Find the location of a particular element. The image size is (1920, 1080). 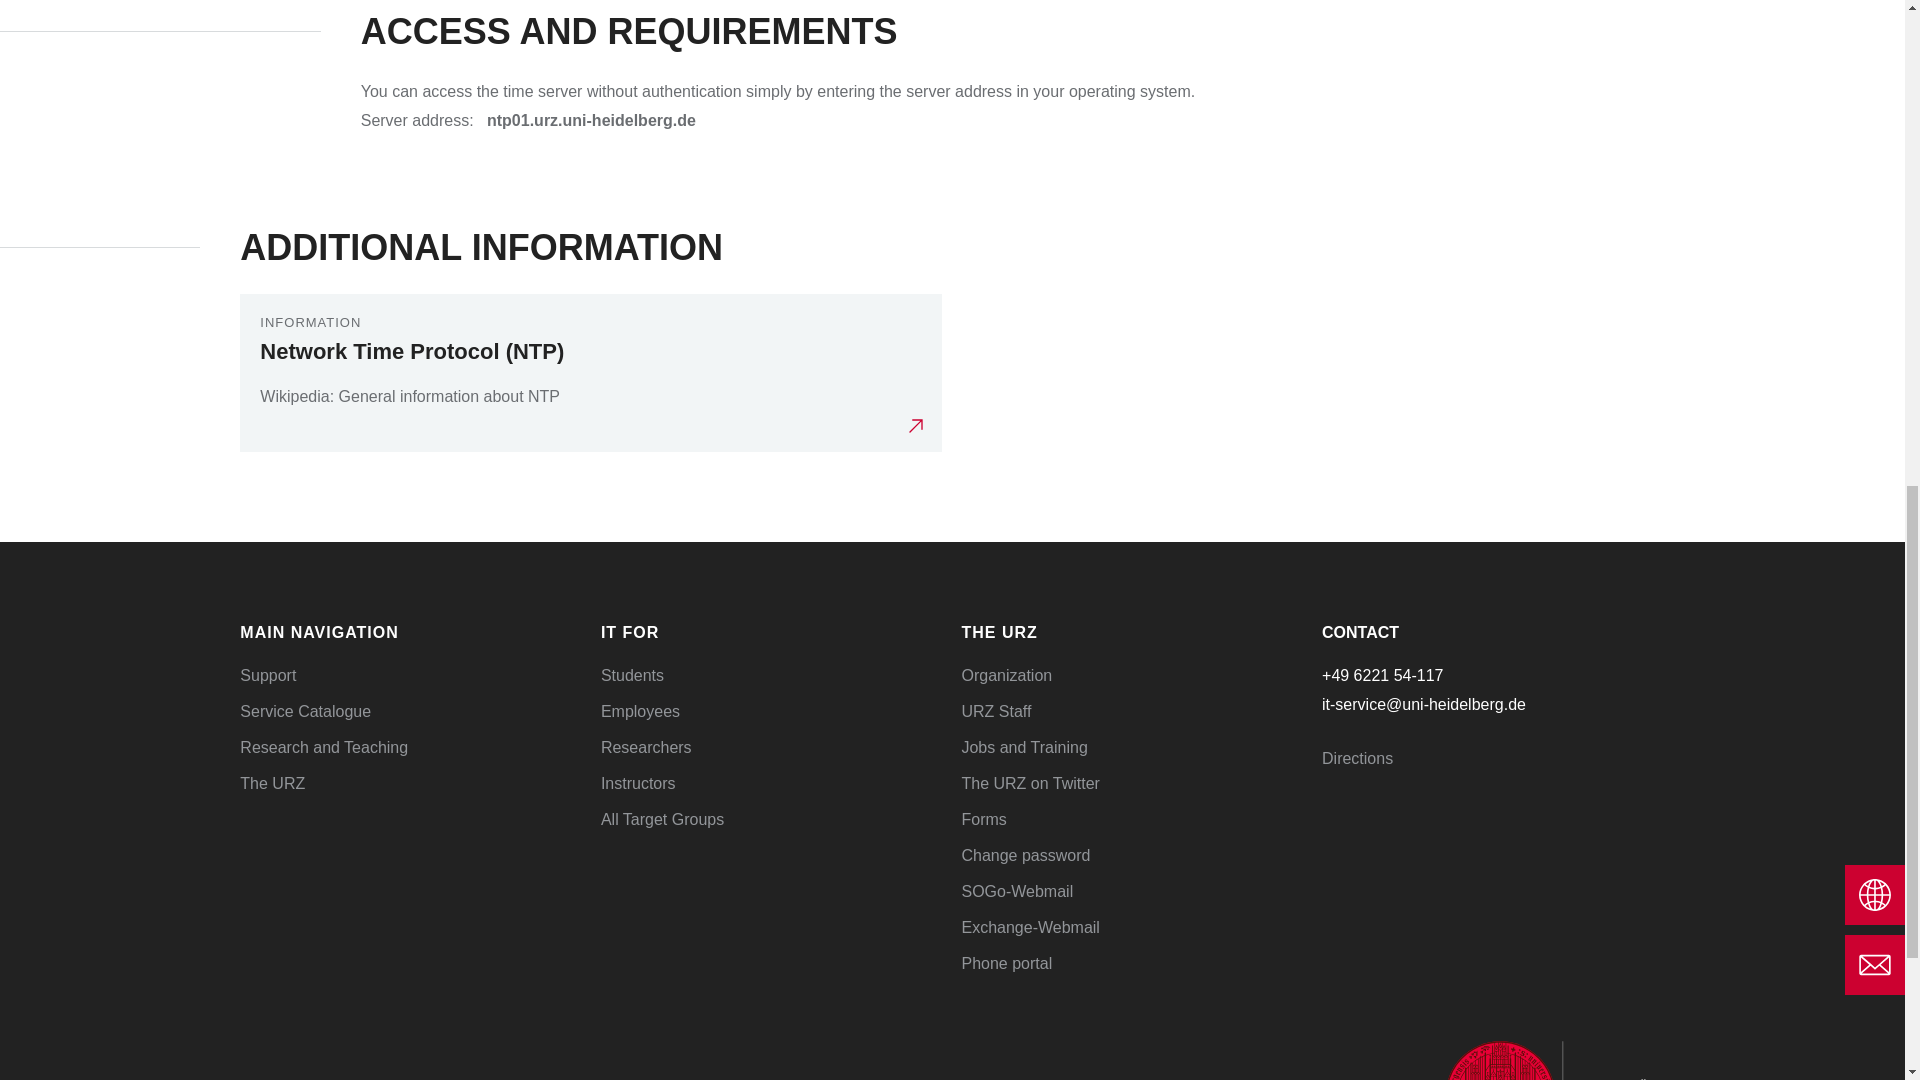

Researchers is located at coordinates (646, 747).